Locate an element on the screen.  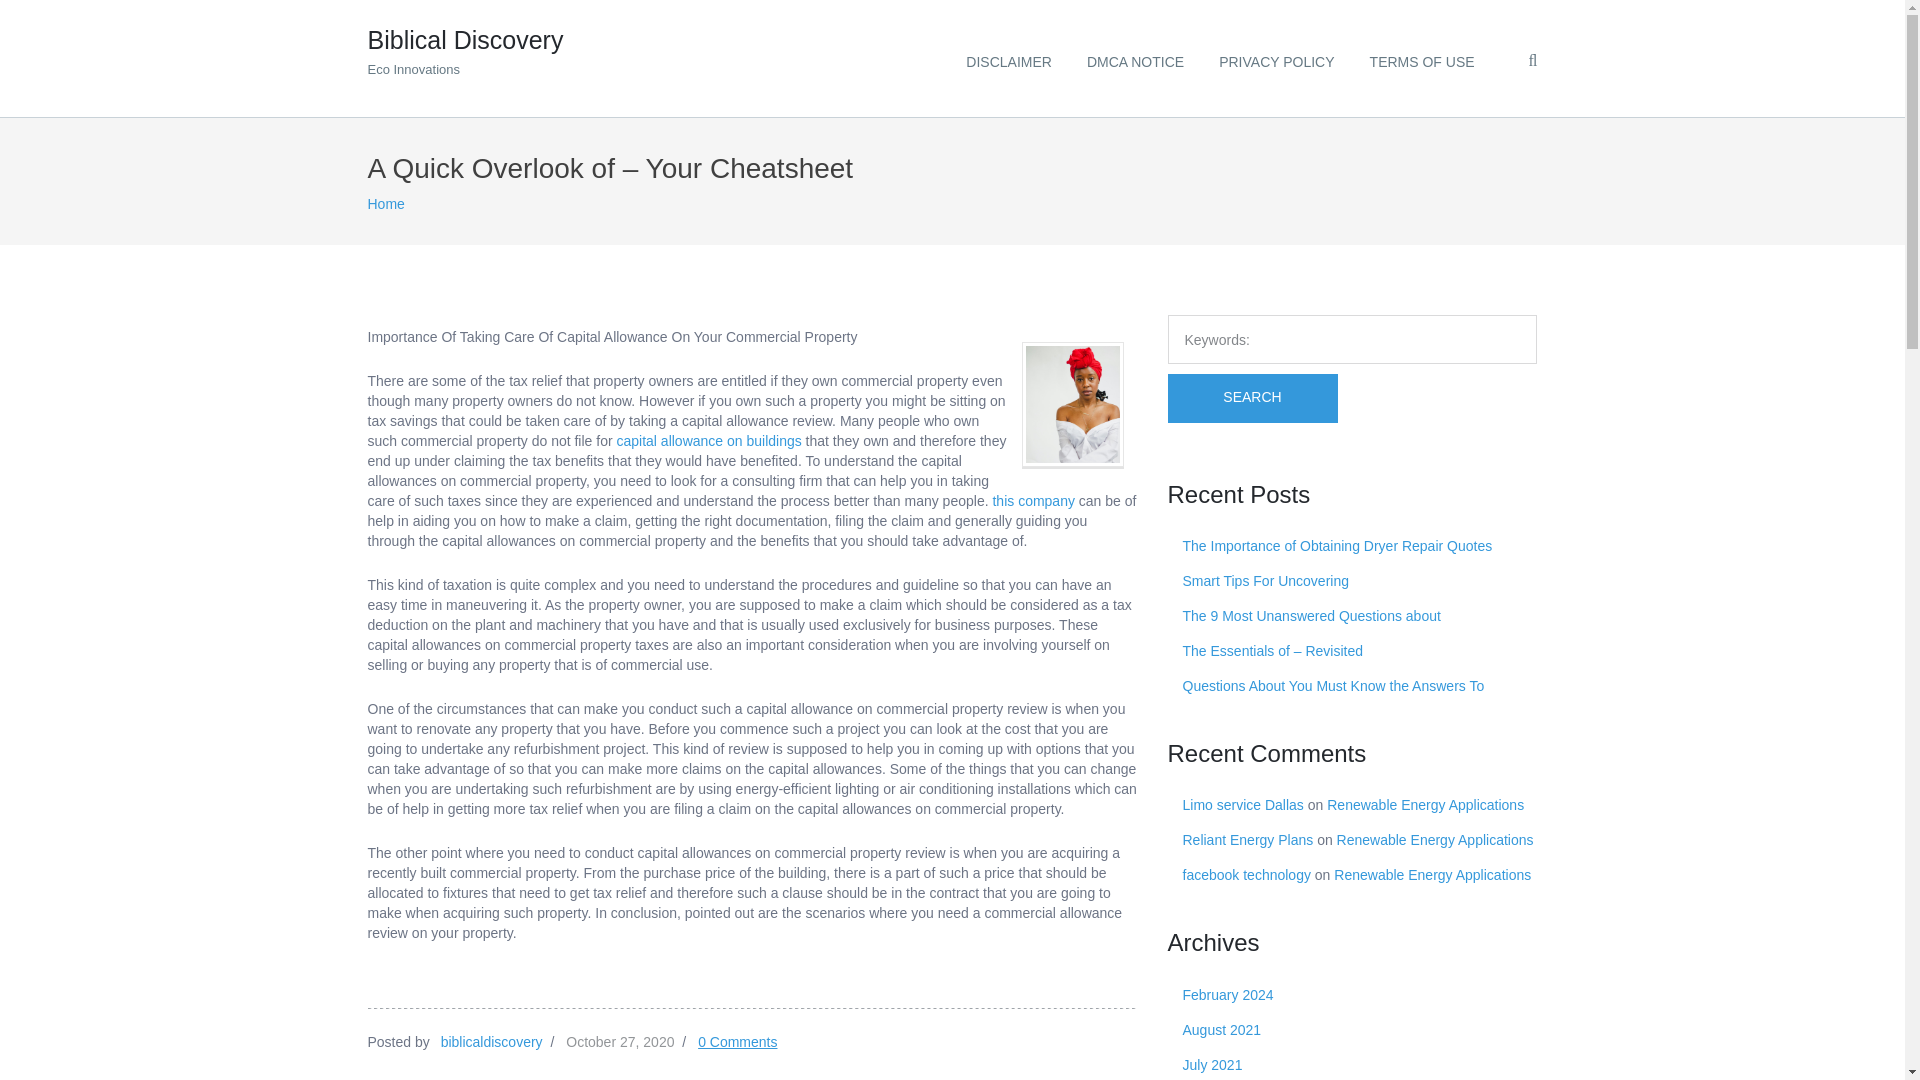
Renewable Energy Applications is located at coordinates (1432, 875).